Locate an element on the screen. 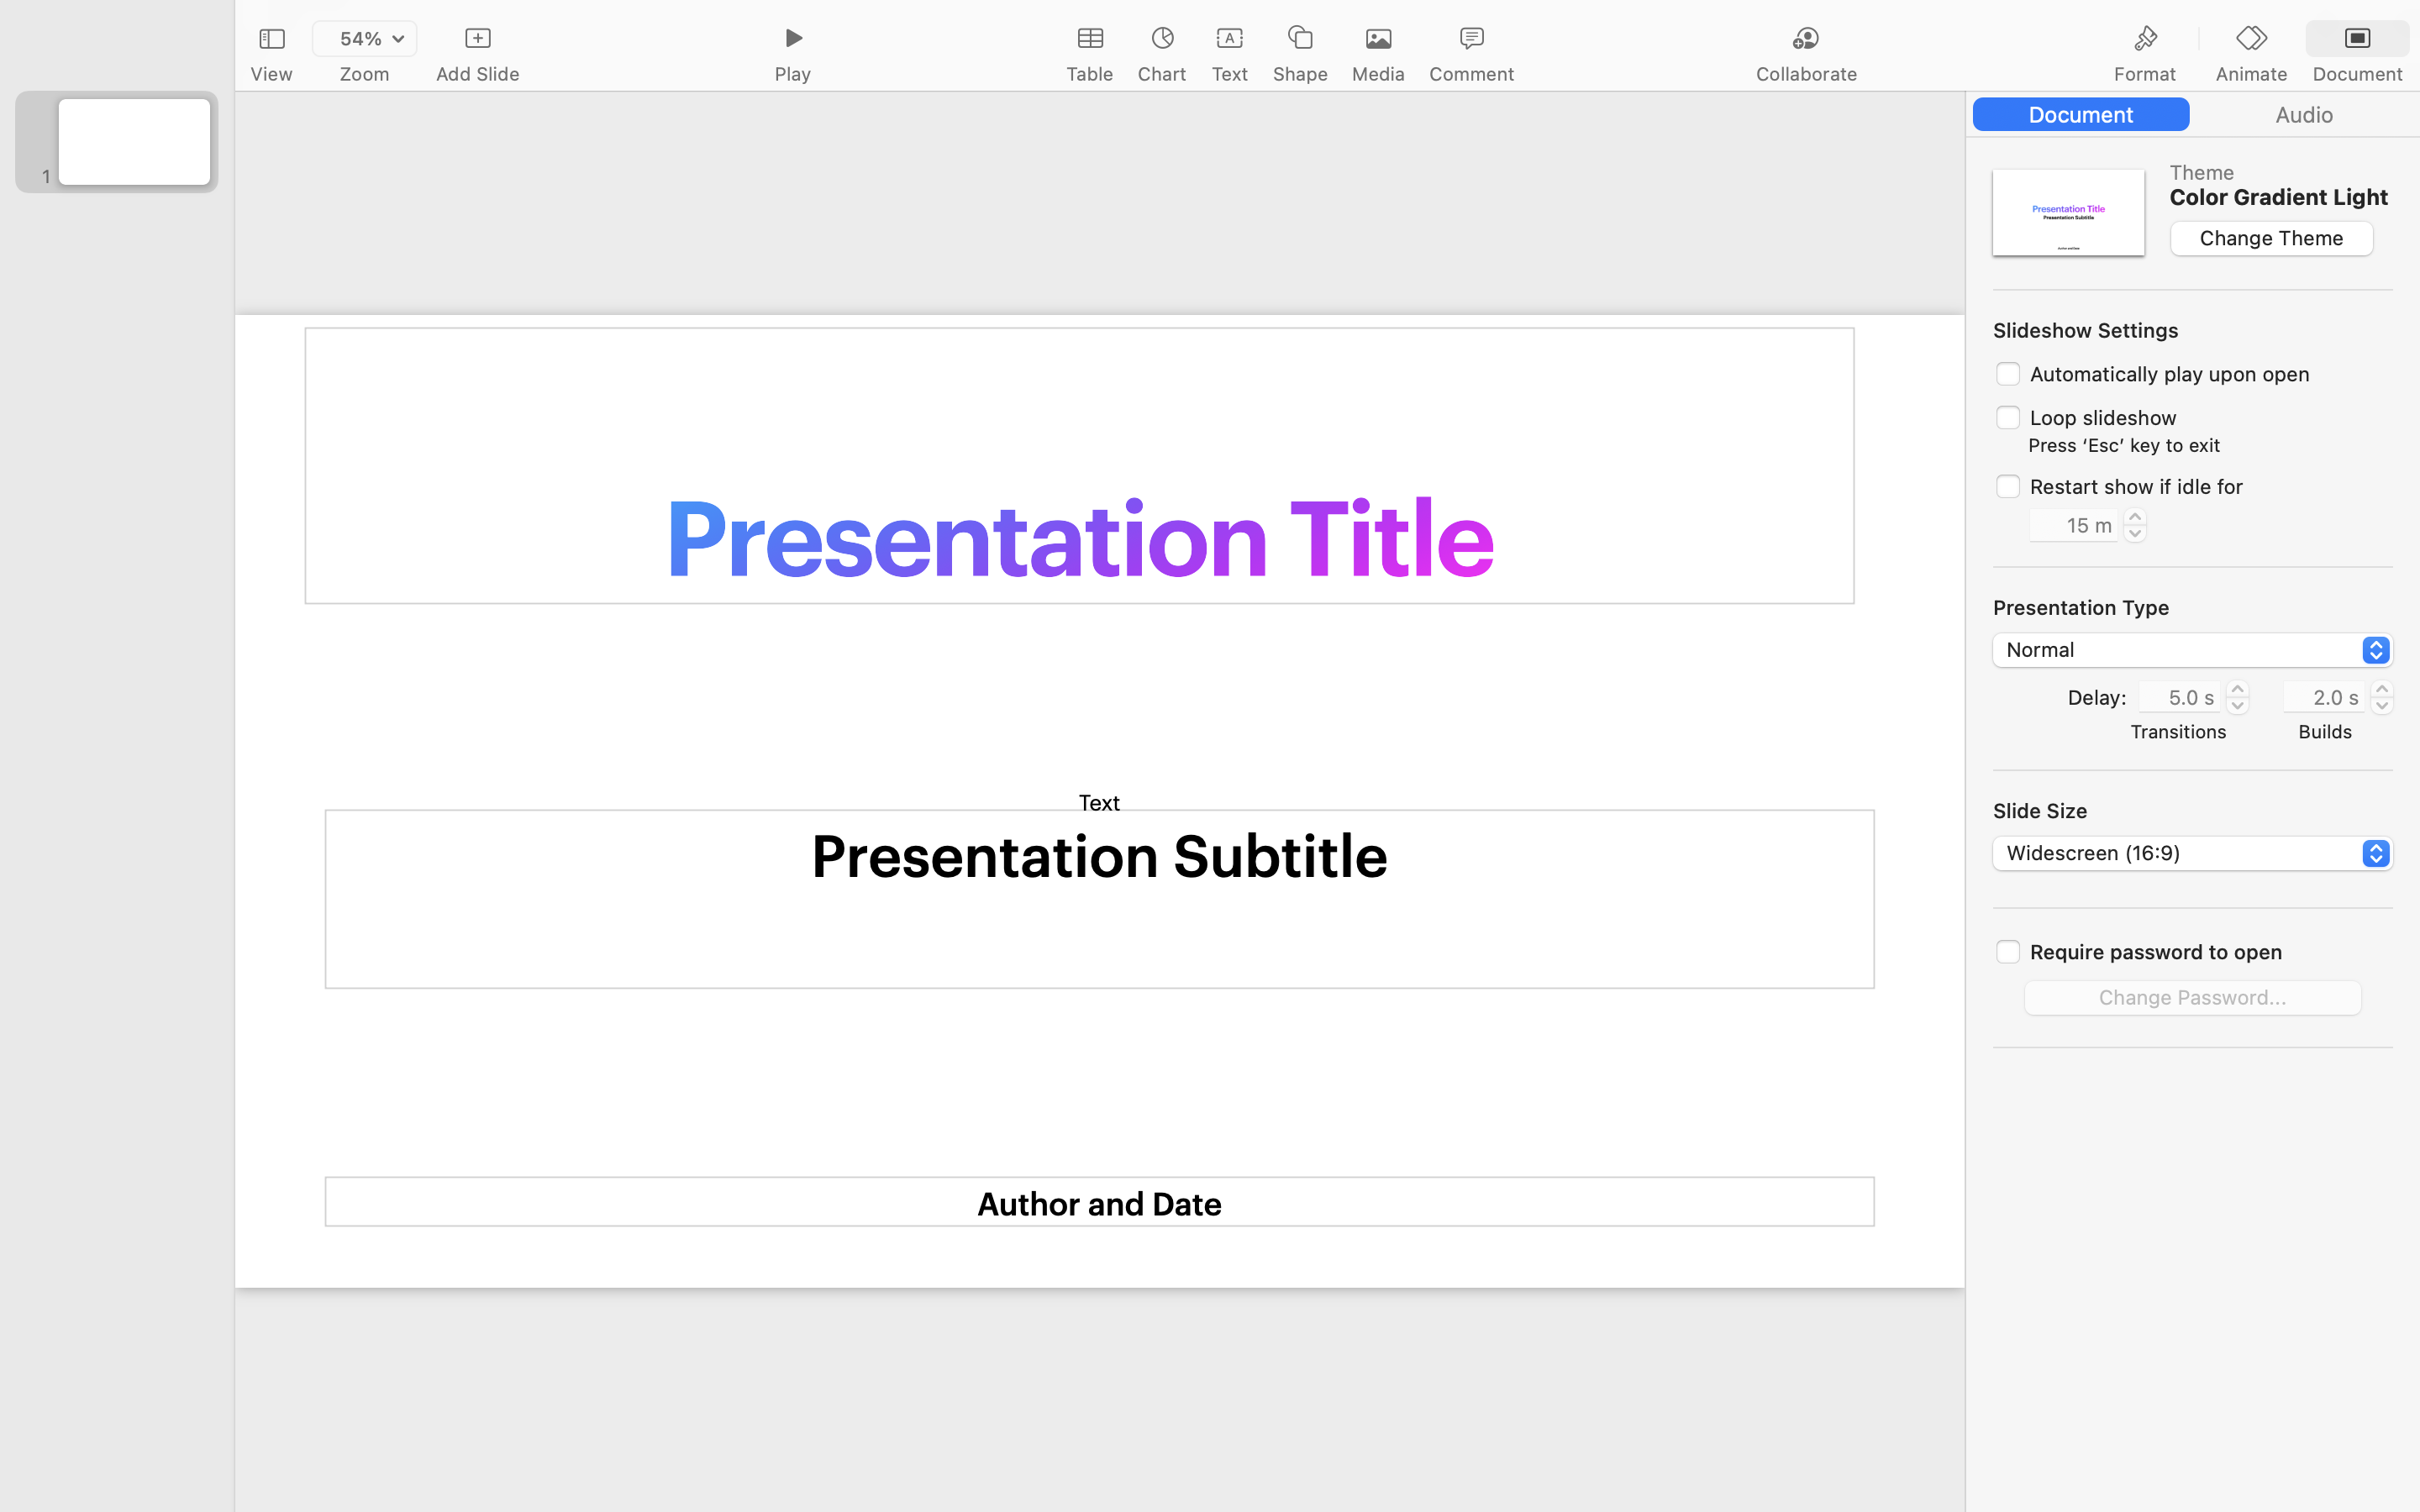 Image resolution: width=2420 pixels, height=1512 pixels. 15.0 is located at coordinates (2135, 524).